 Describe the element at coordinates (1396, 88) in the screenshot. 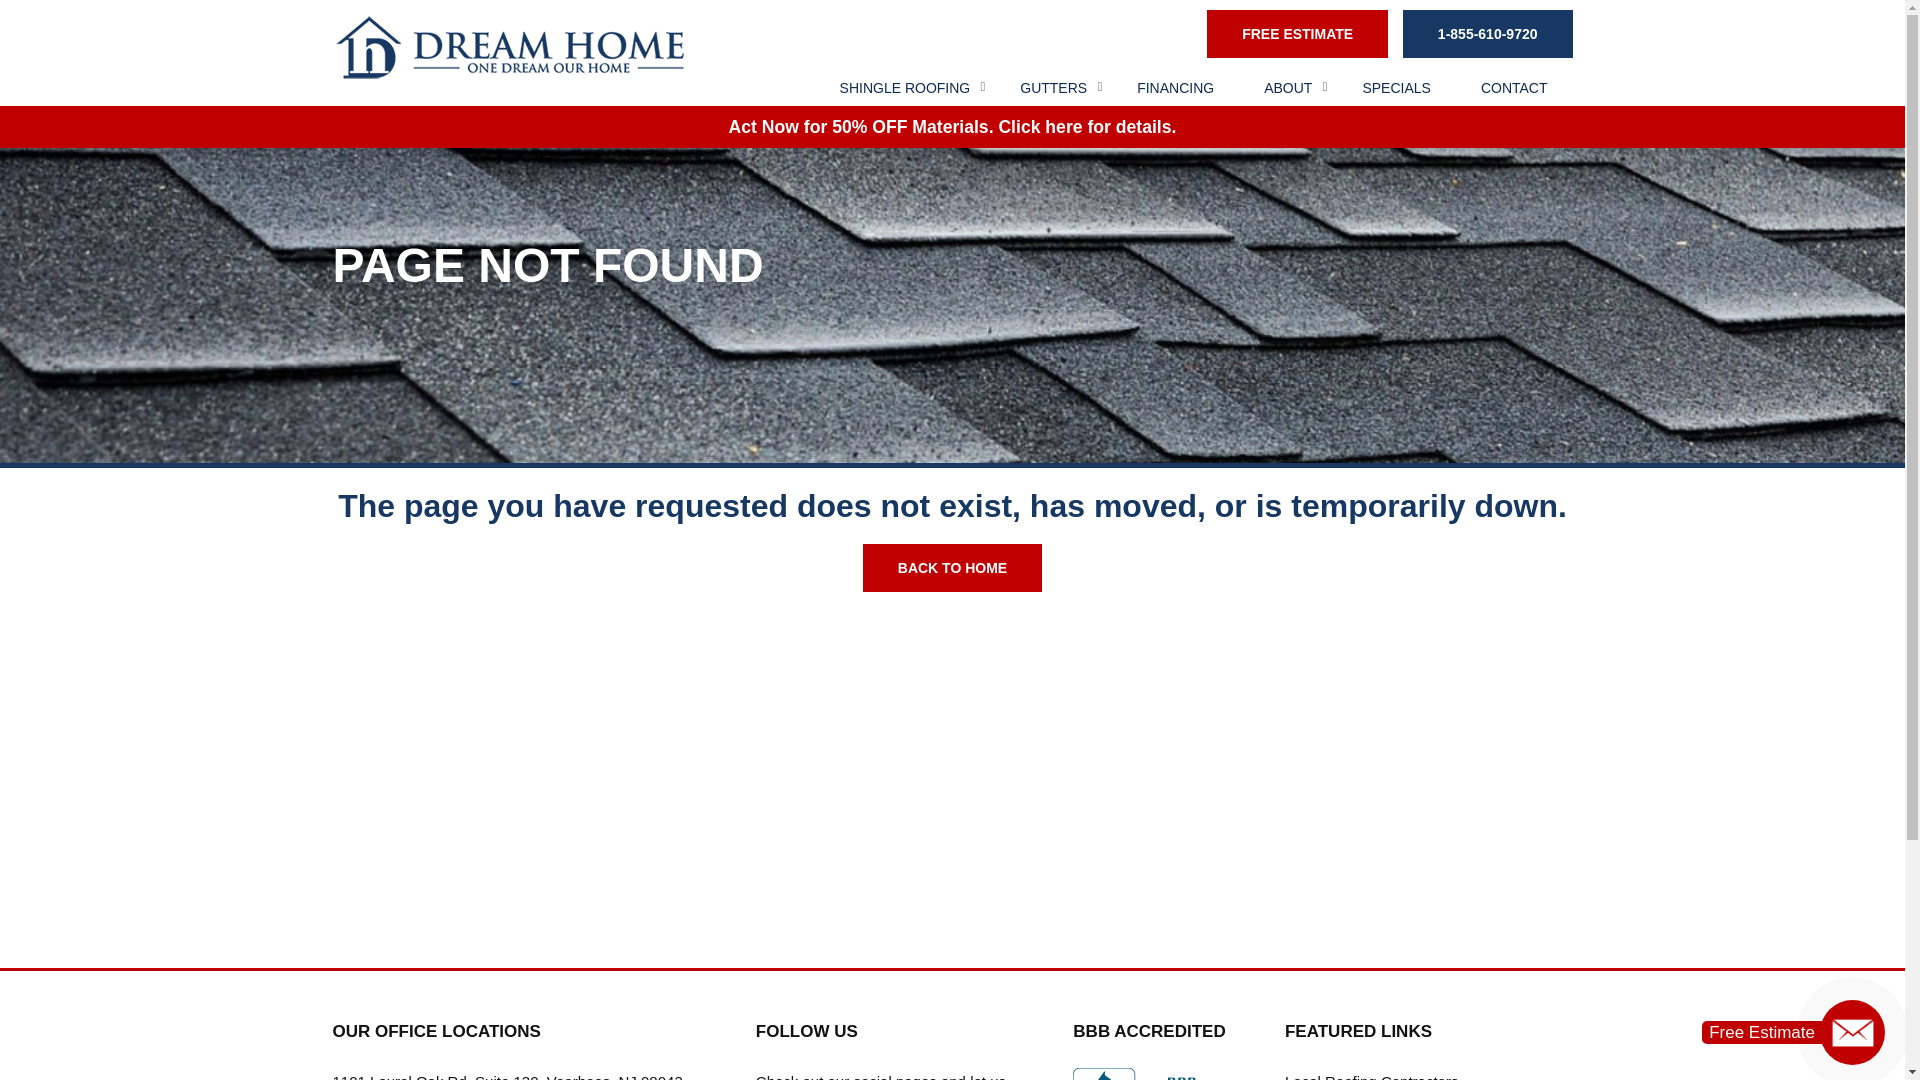

I see `SPECIALS` at that location.